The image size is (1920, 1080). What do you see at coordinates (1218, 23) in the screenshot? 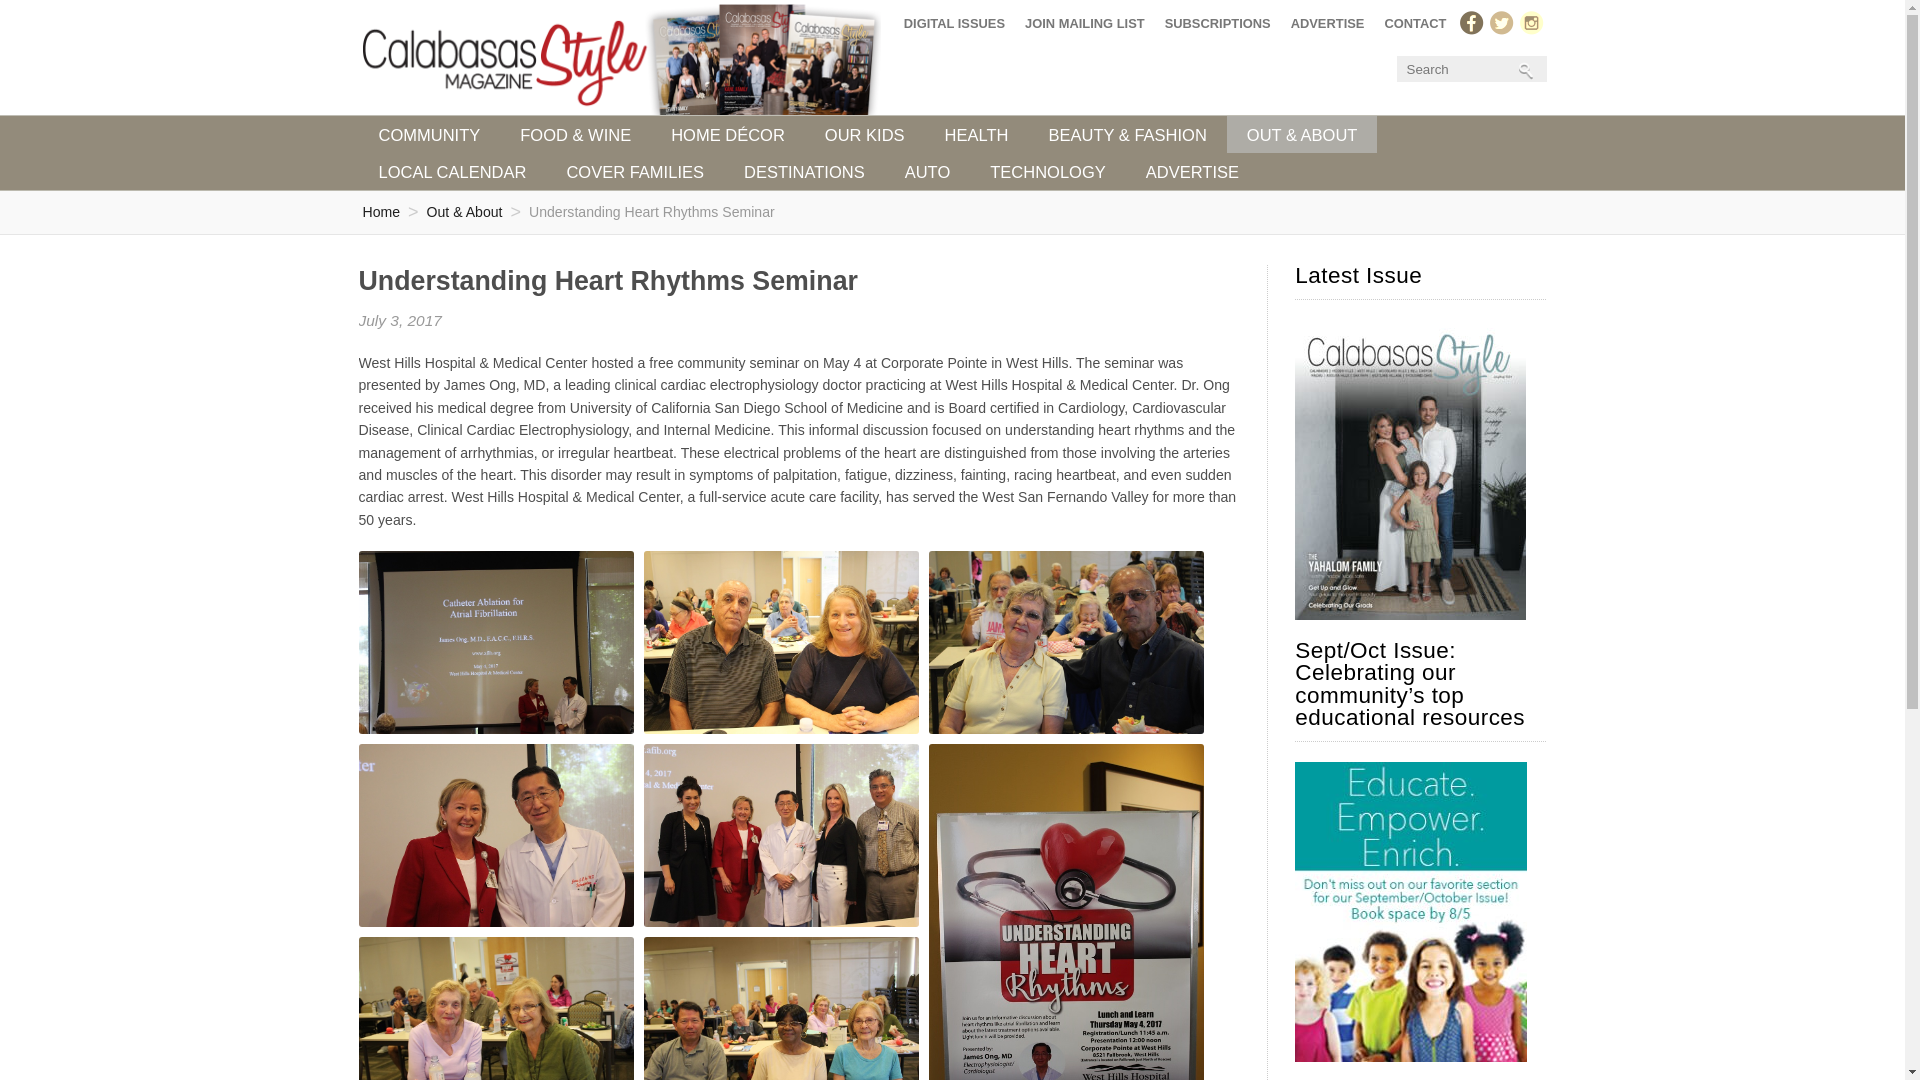
I see `SUBSCRIPTIONS` at bounding box center [1218, 23].